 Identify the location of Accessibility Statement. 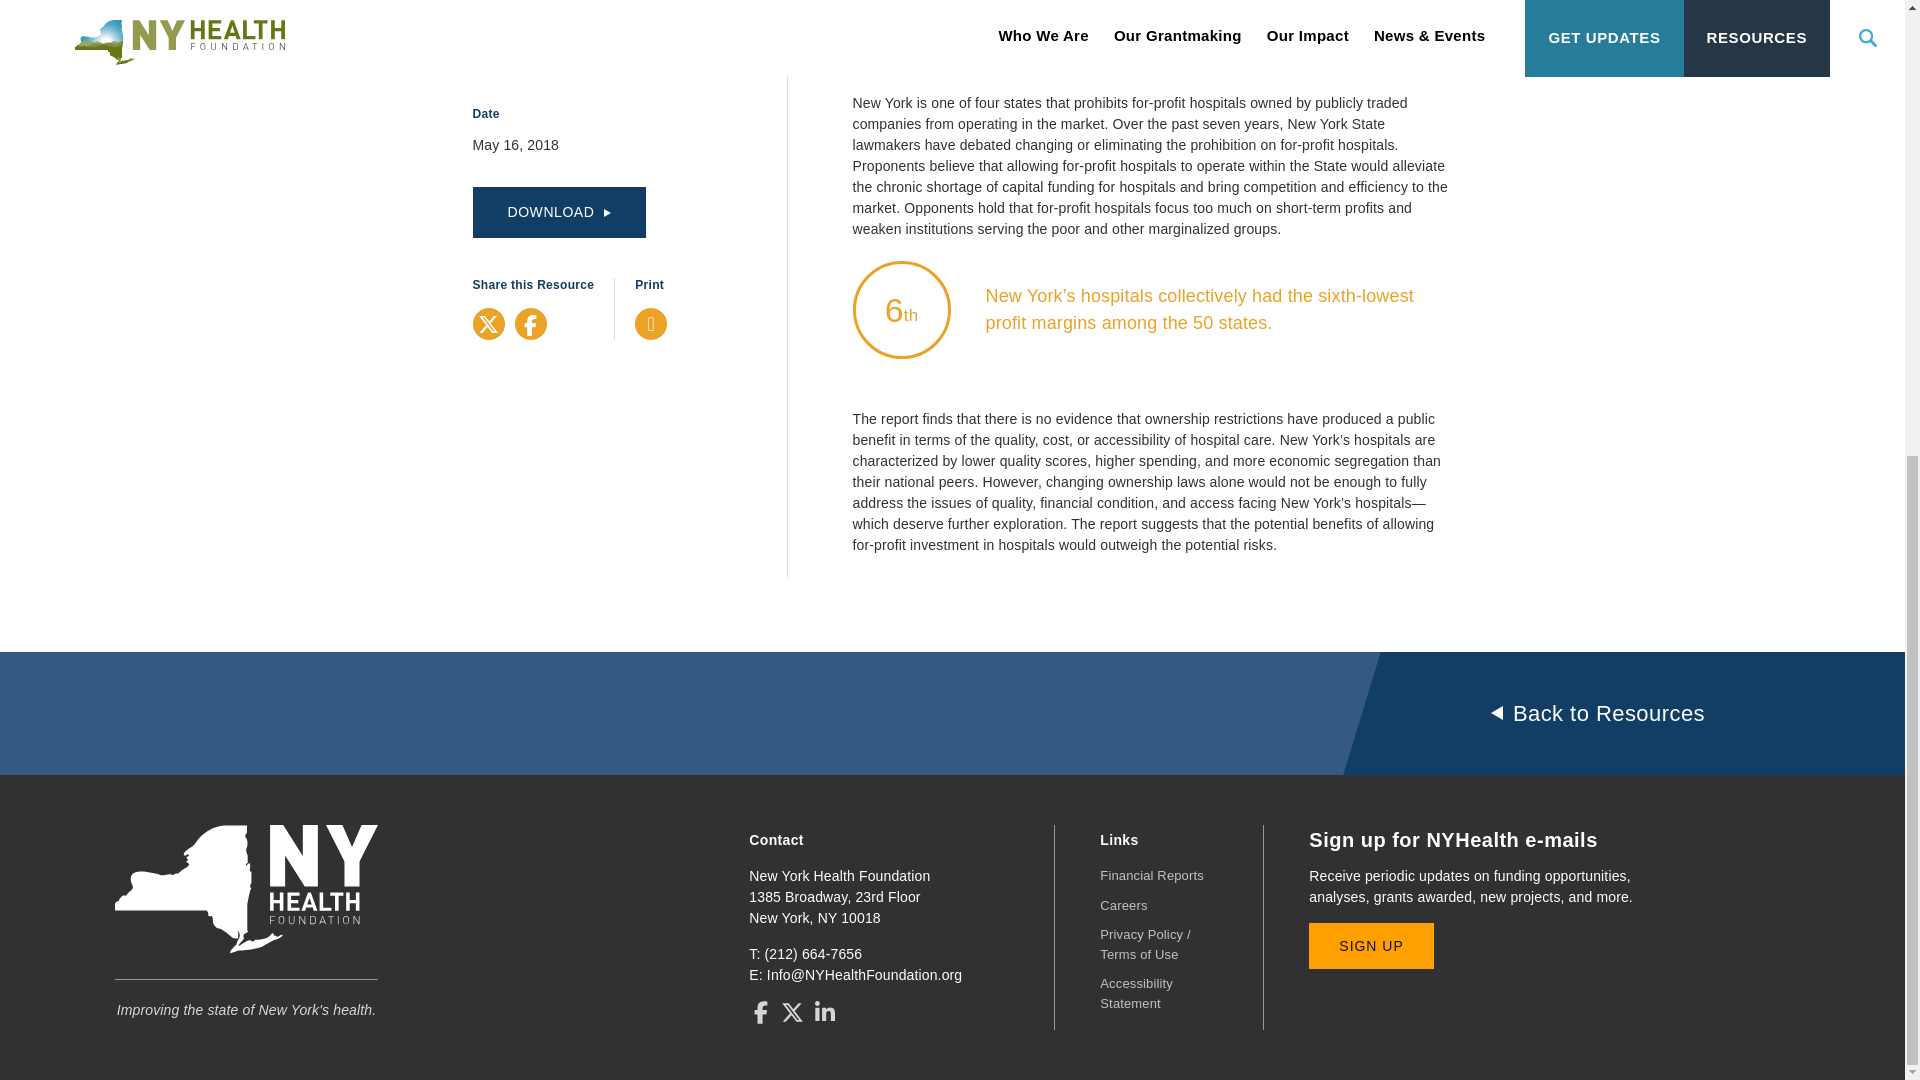
(1136, 993).